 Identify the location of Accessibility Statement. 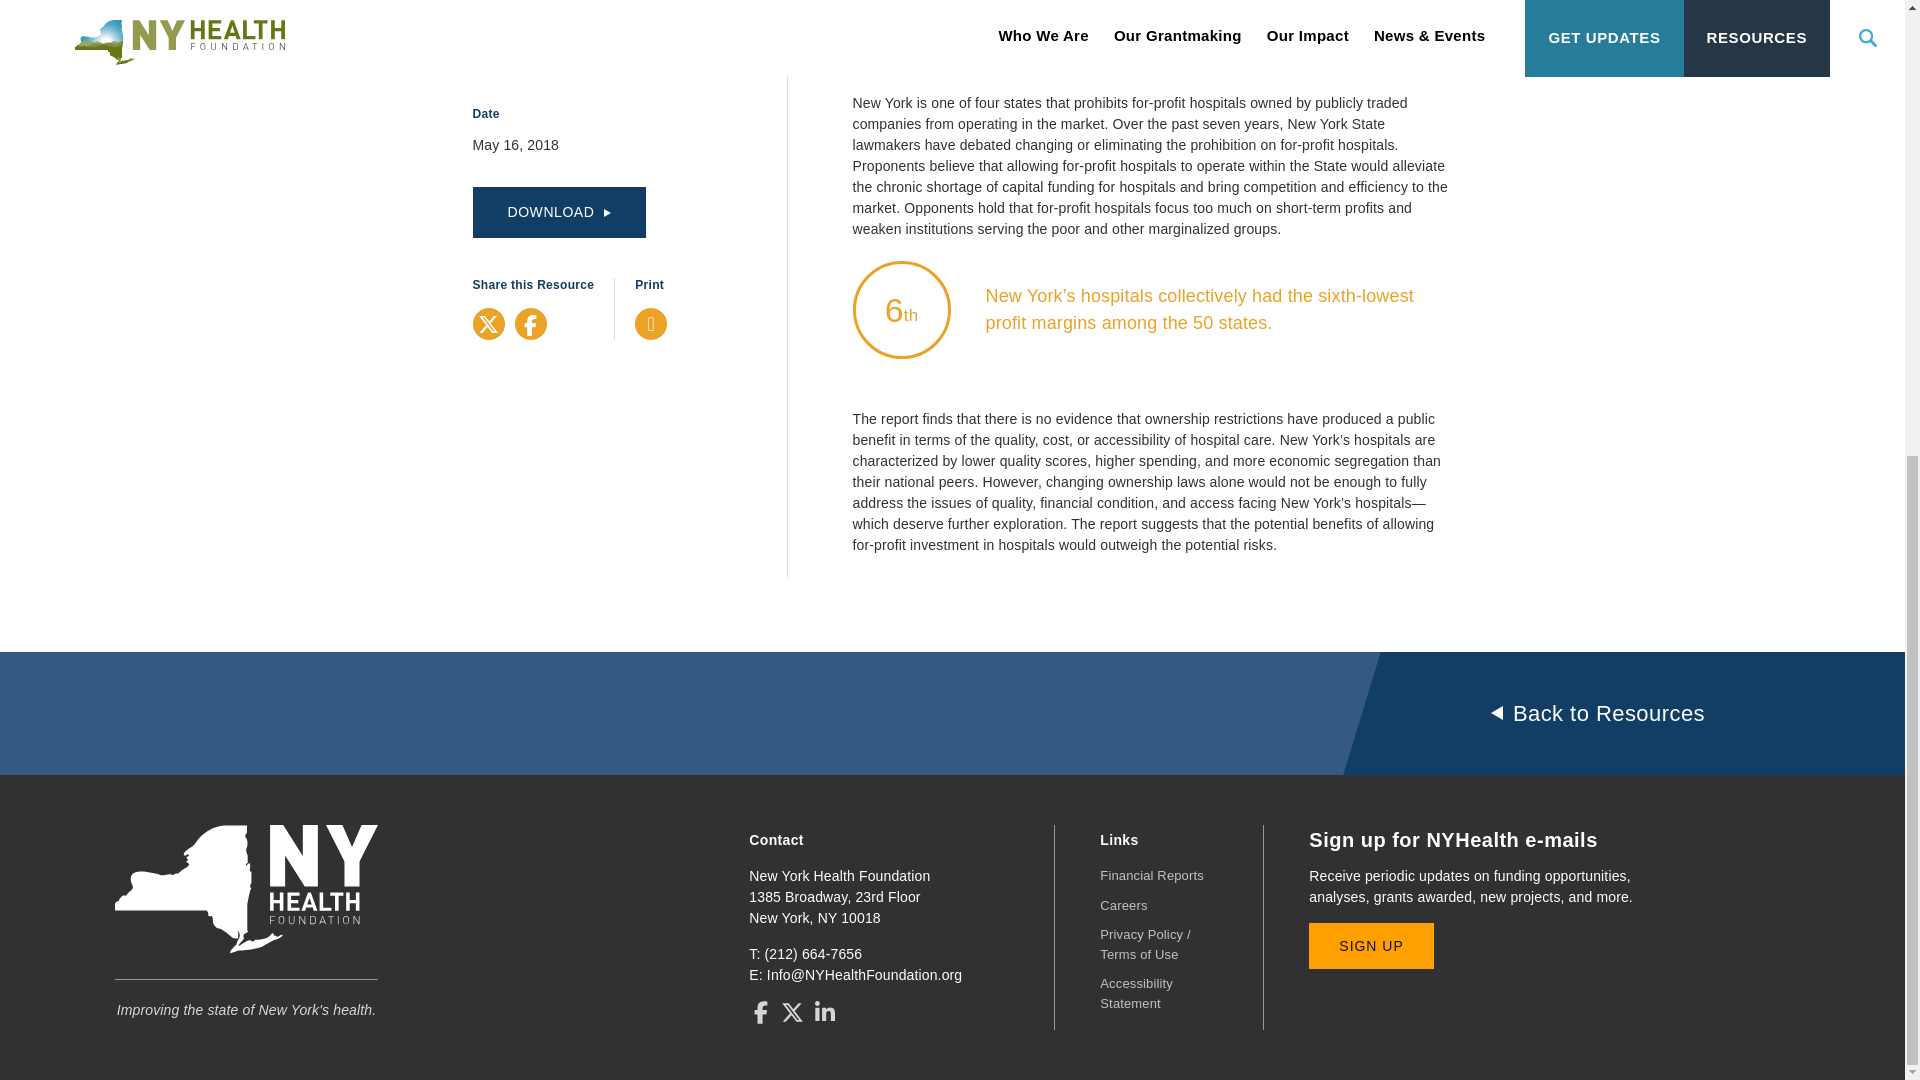
(1136, 993).